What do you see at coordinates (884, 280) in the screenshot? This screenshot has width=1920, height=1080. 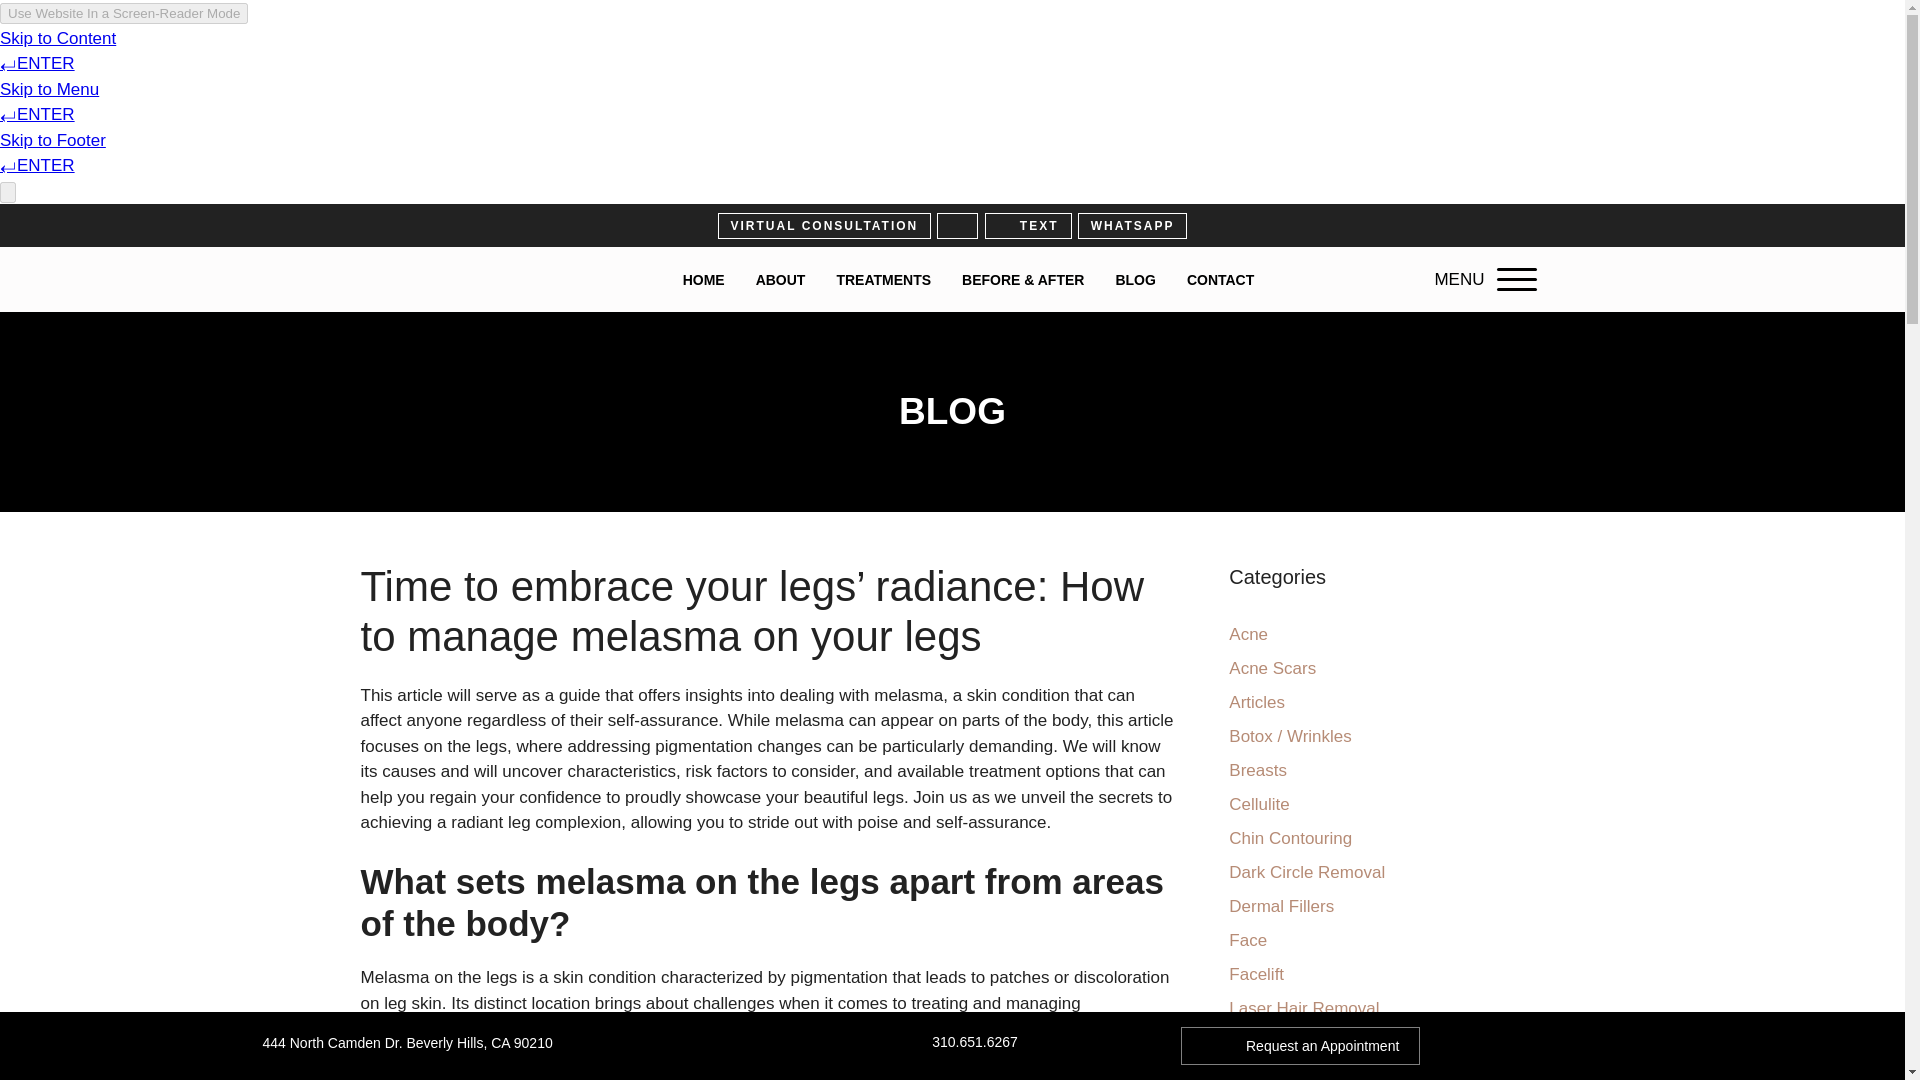 I see `TREATMENTS` at bounding box center [884, 280].